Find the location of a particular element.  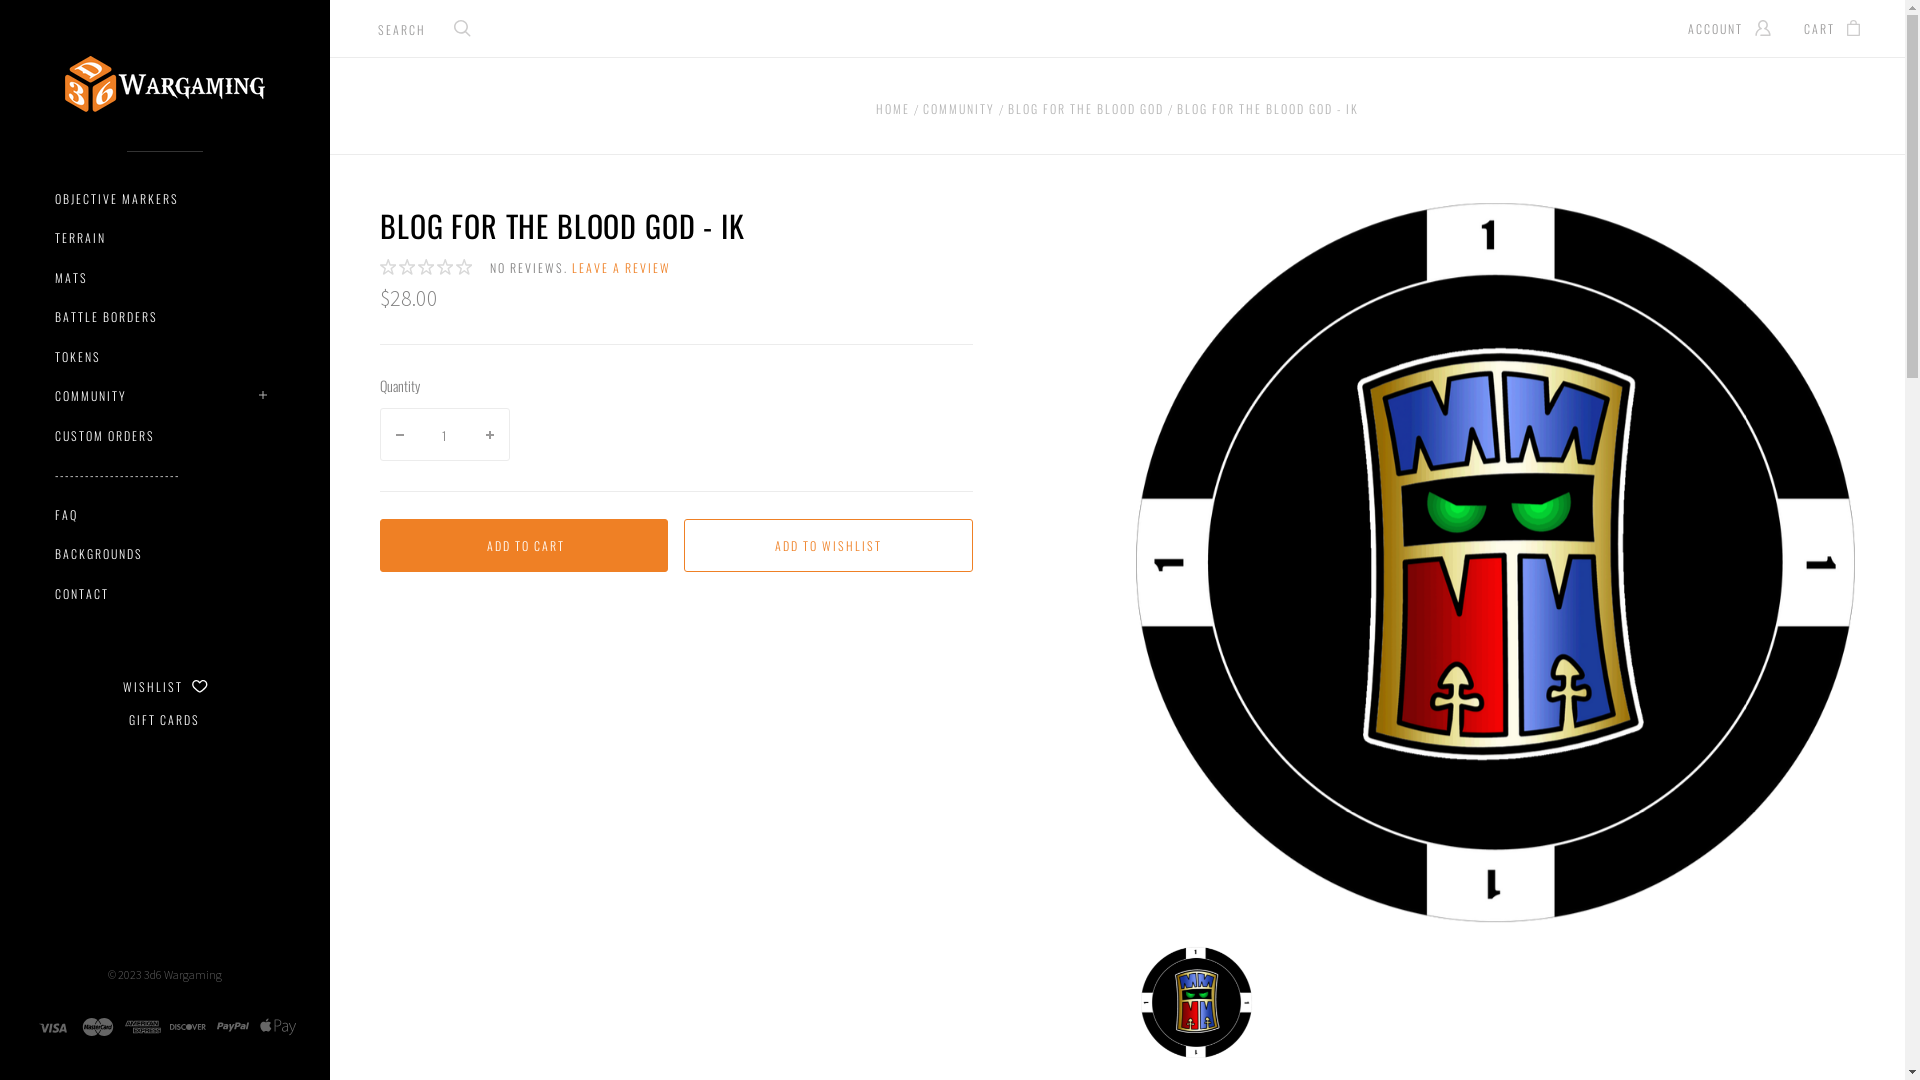

ADD TO CART is located at coordinates (524, 546).